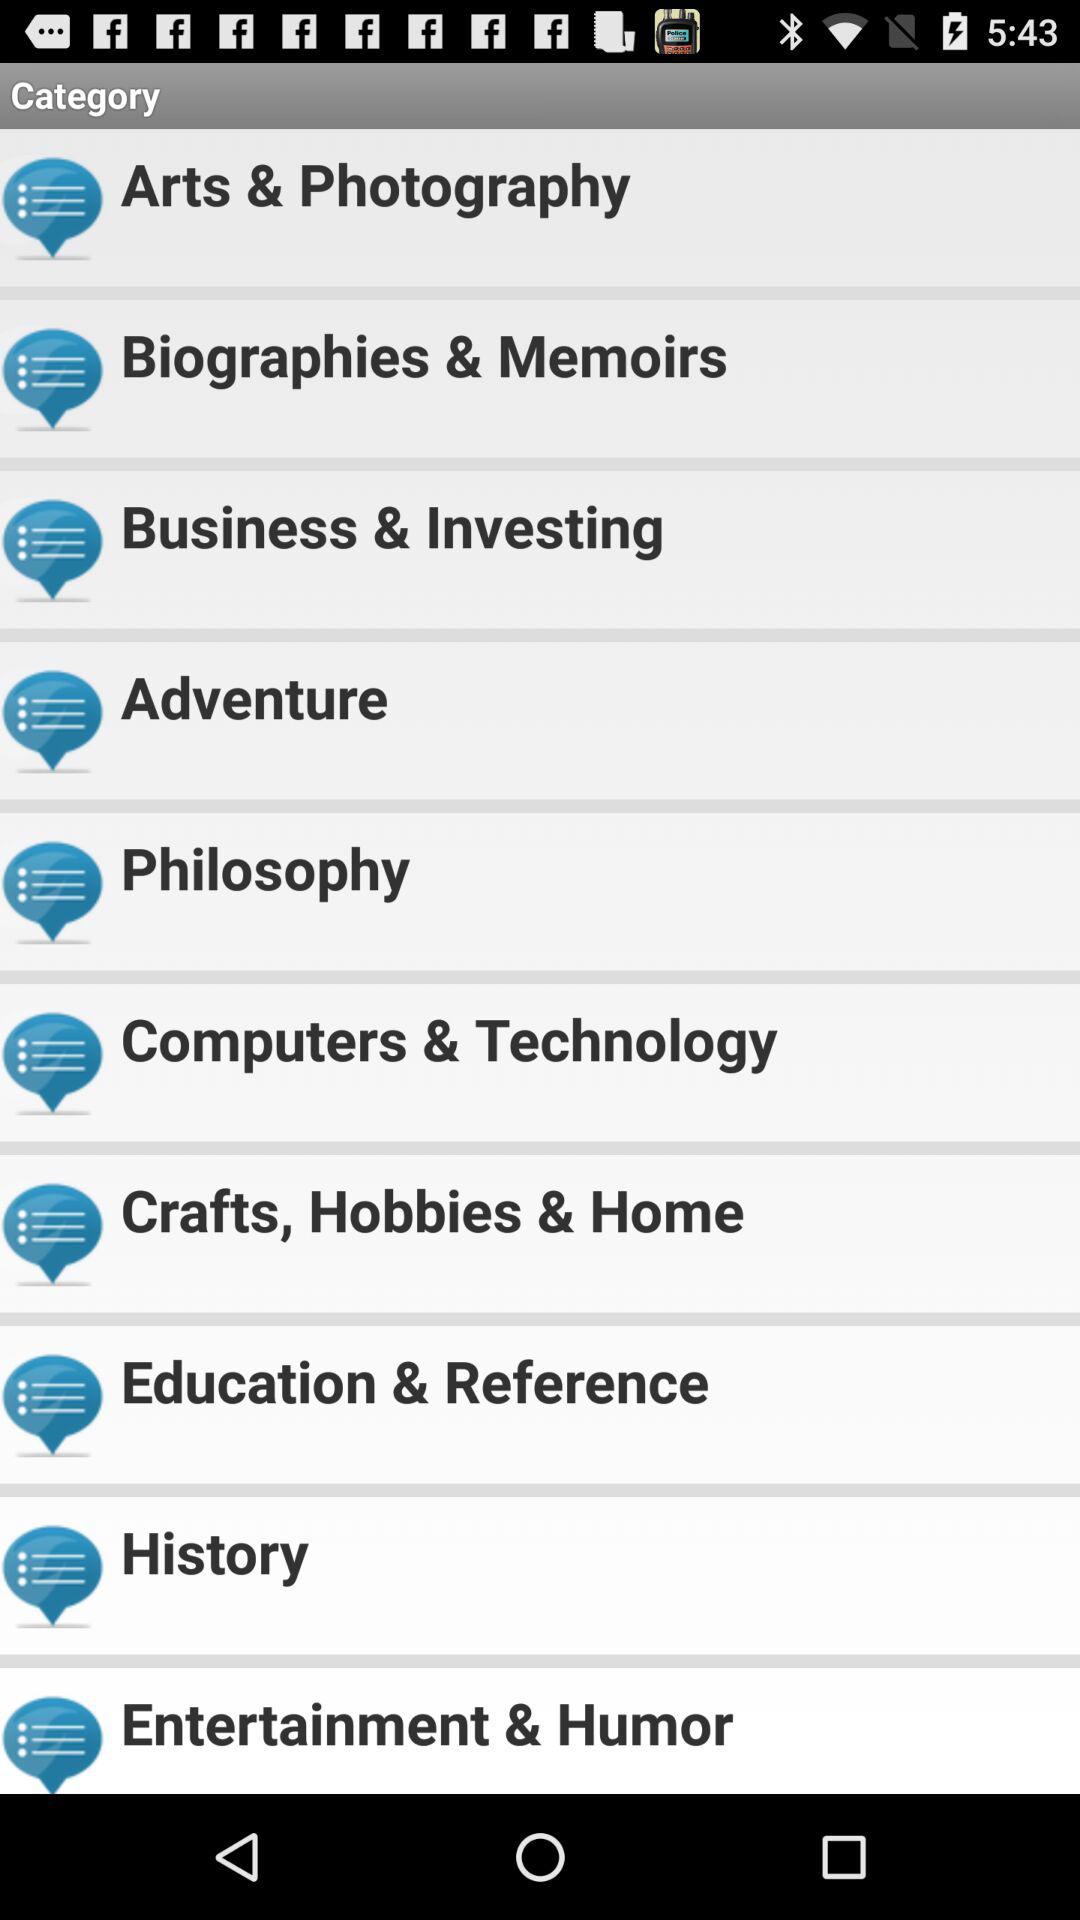 This screenshot has width=1080, height=1920. Describe the element at coordinates (592, 176) in the screenshot. I see `jump to the arts & photography  app` at that location.